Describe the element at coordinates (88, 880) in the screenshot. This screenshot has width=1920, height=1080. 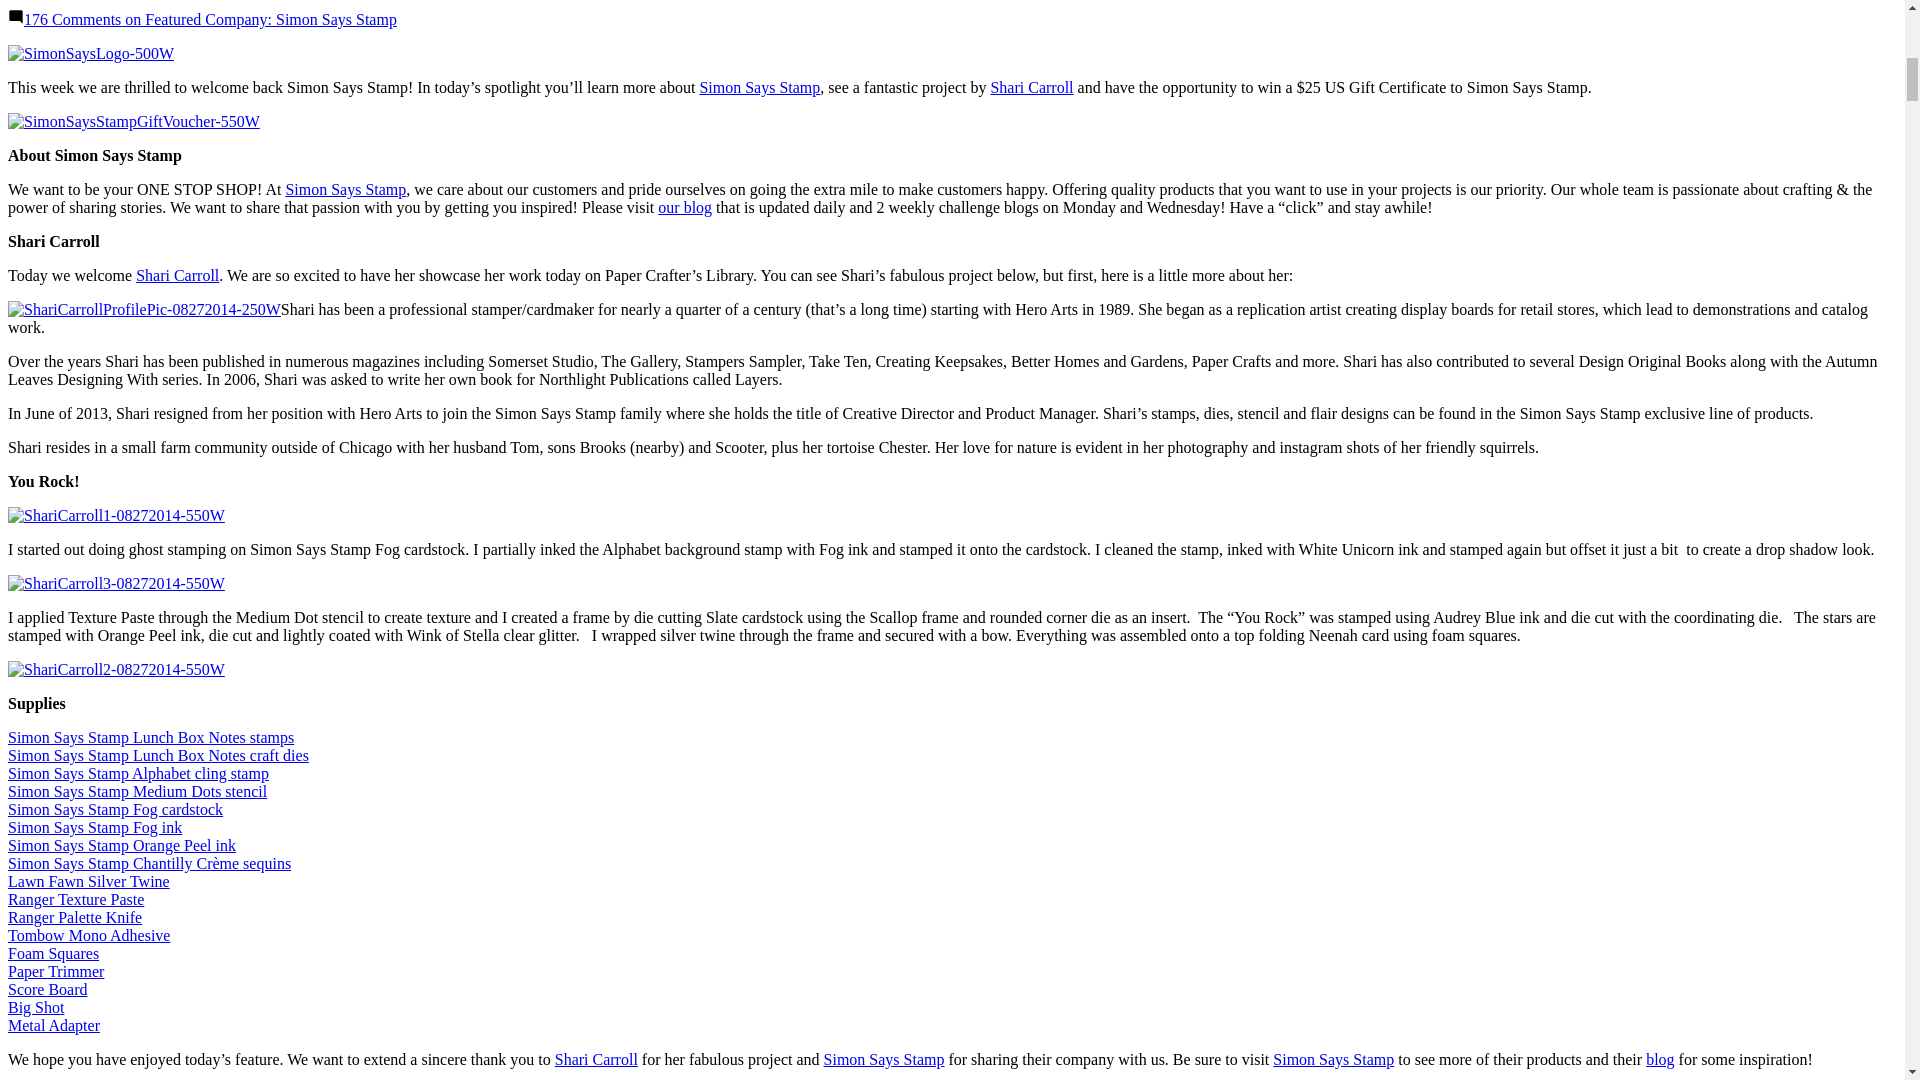
I see `Lawn Fawn Silver Twine` at that location.